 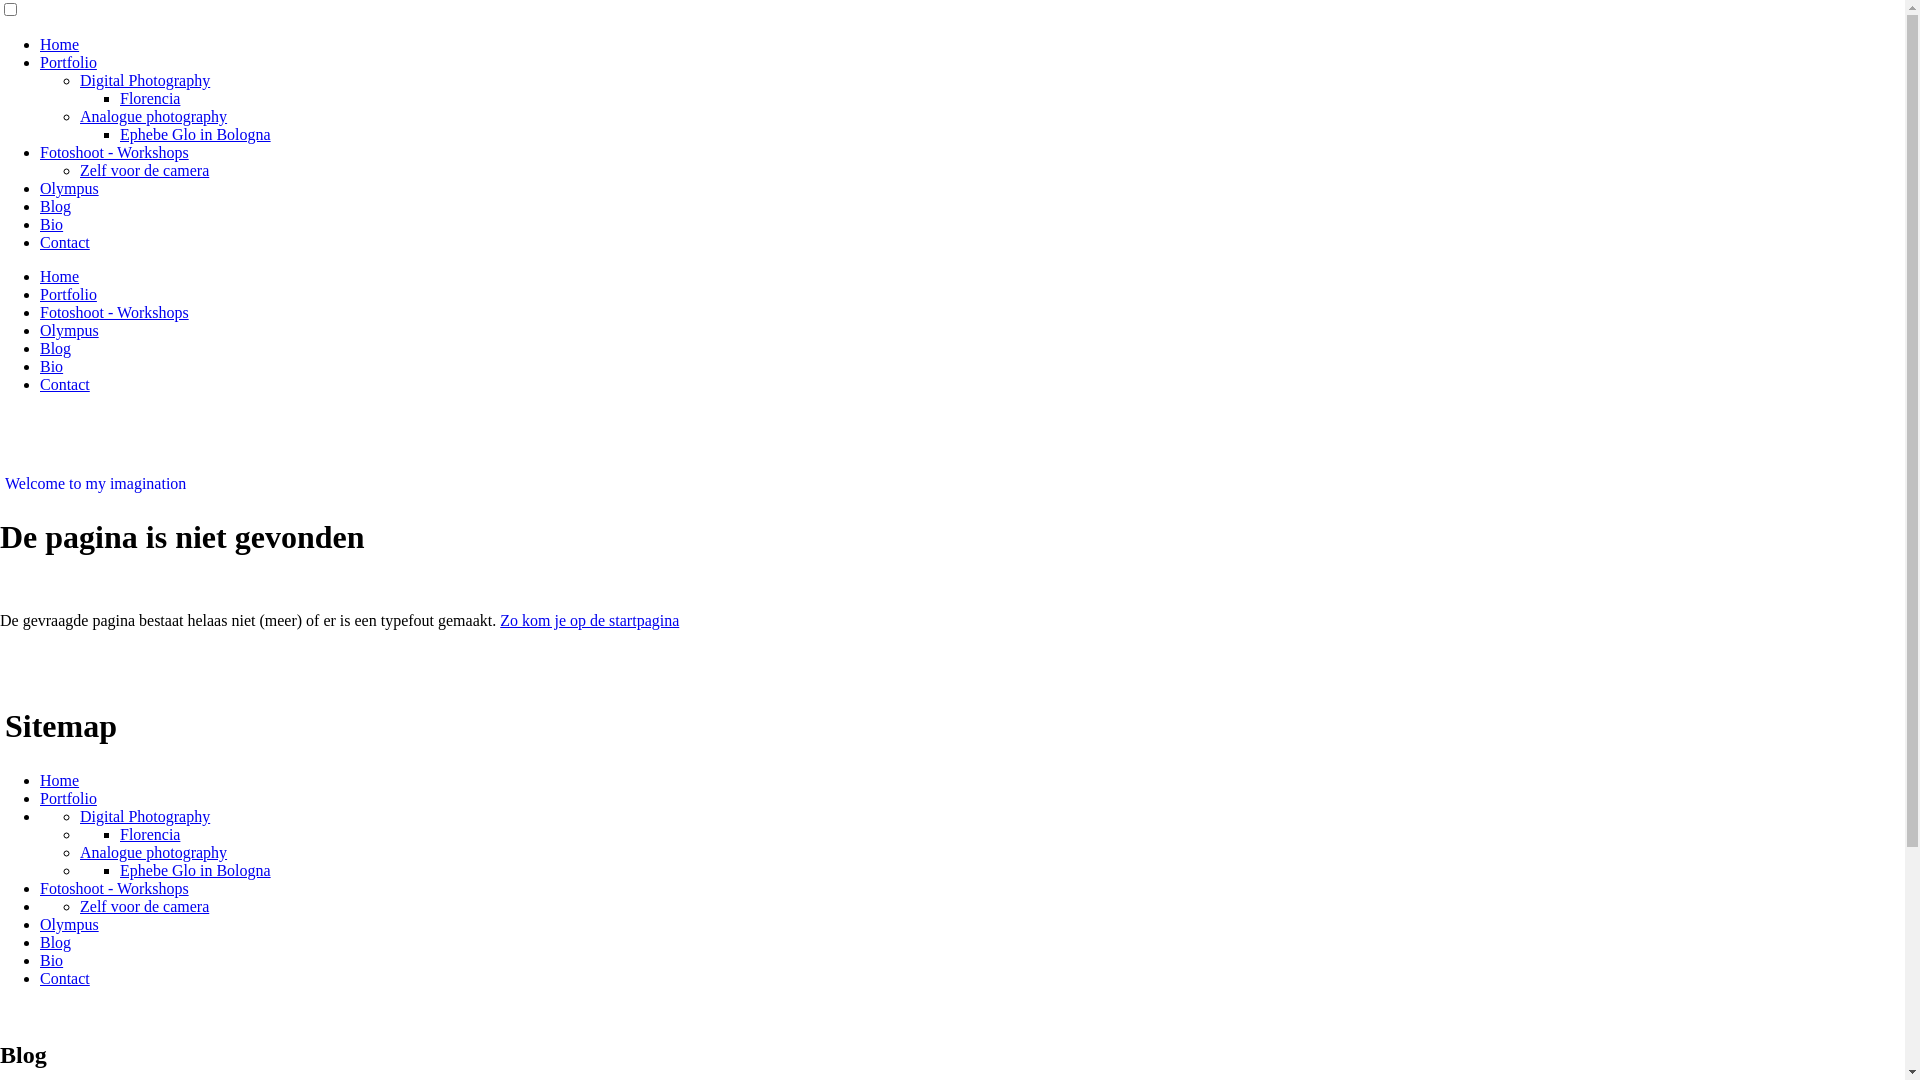 I want to click on Blog, so click(x=56, y=348).